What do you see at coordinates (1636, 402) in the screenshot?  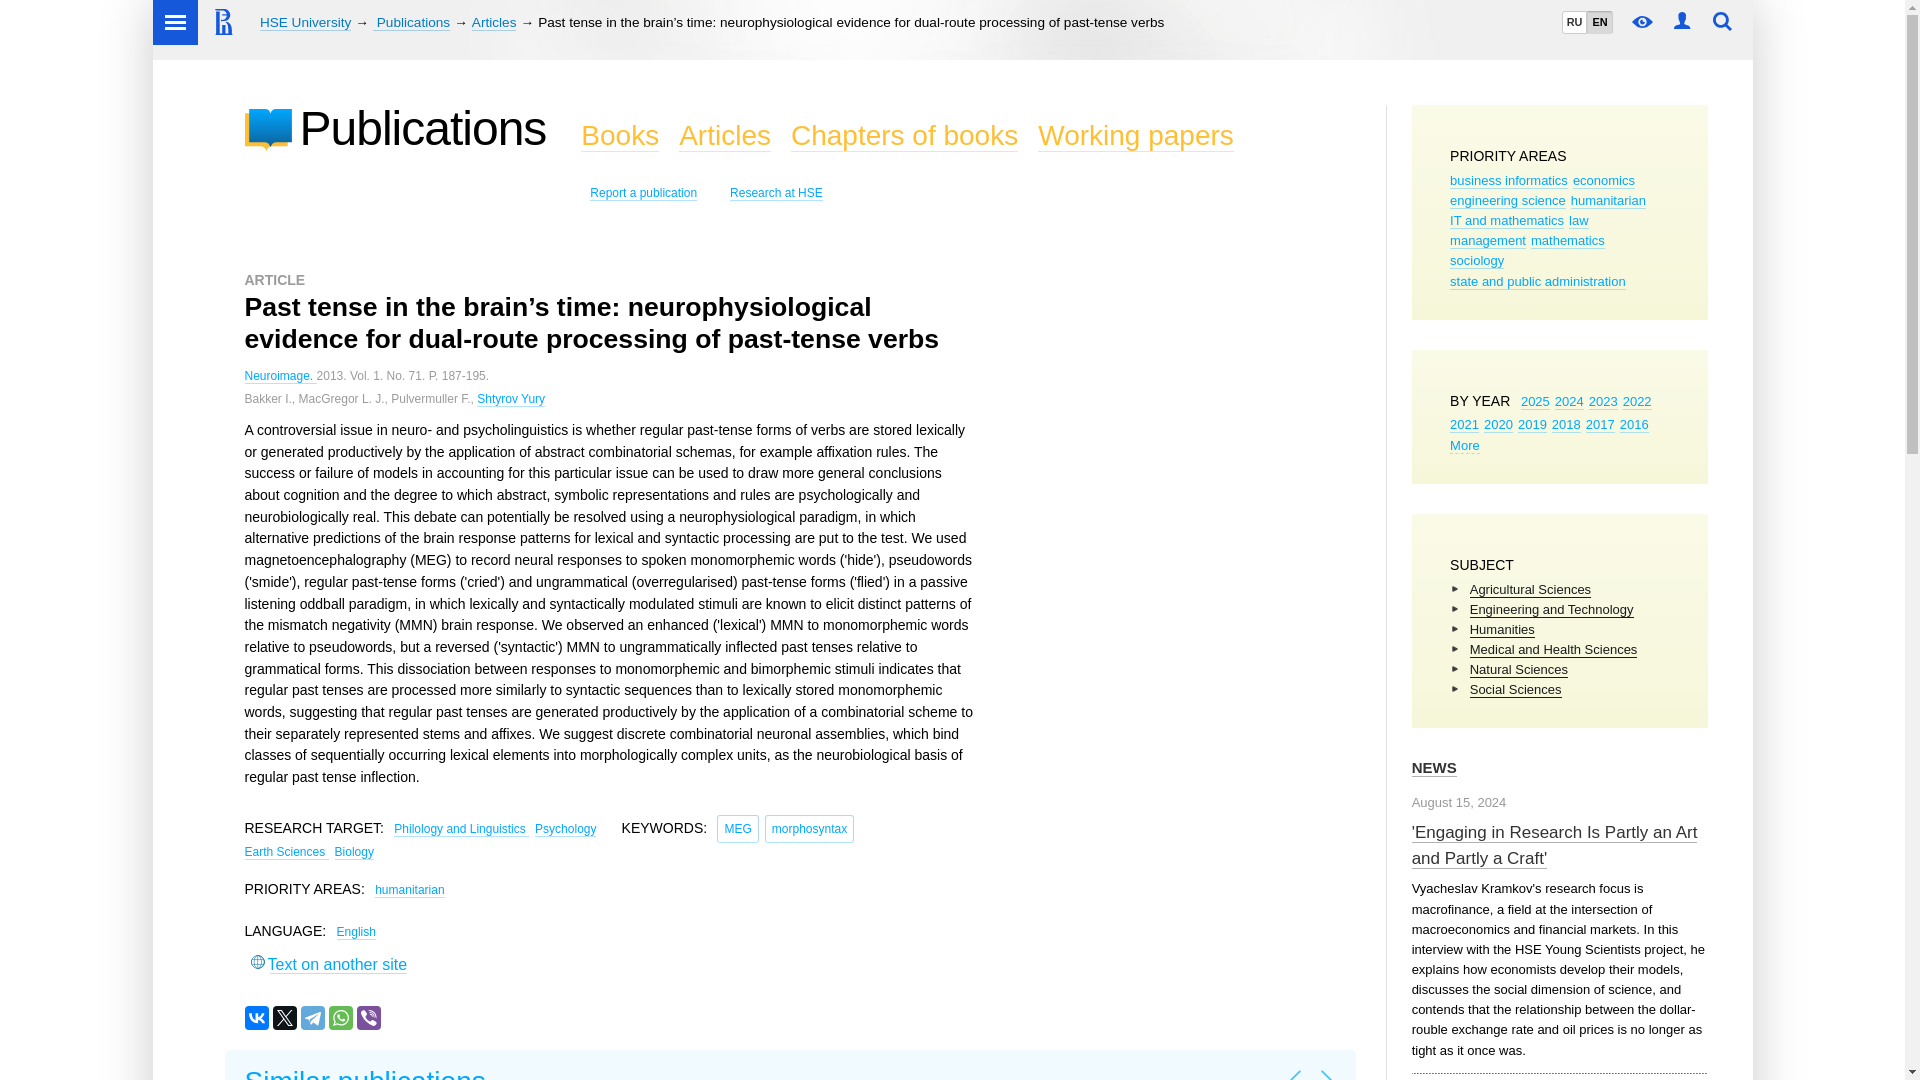 I see `2022` at bounding box center [1636, 402].